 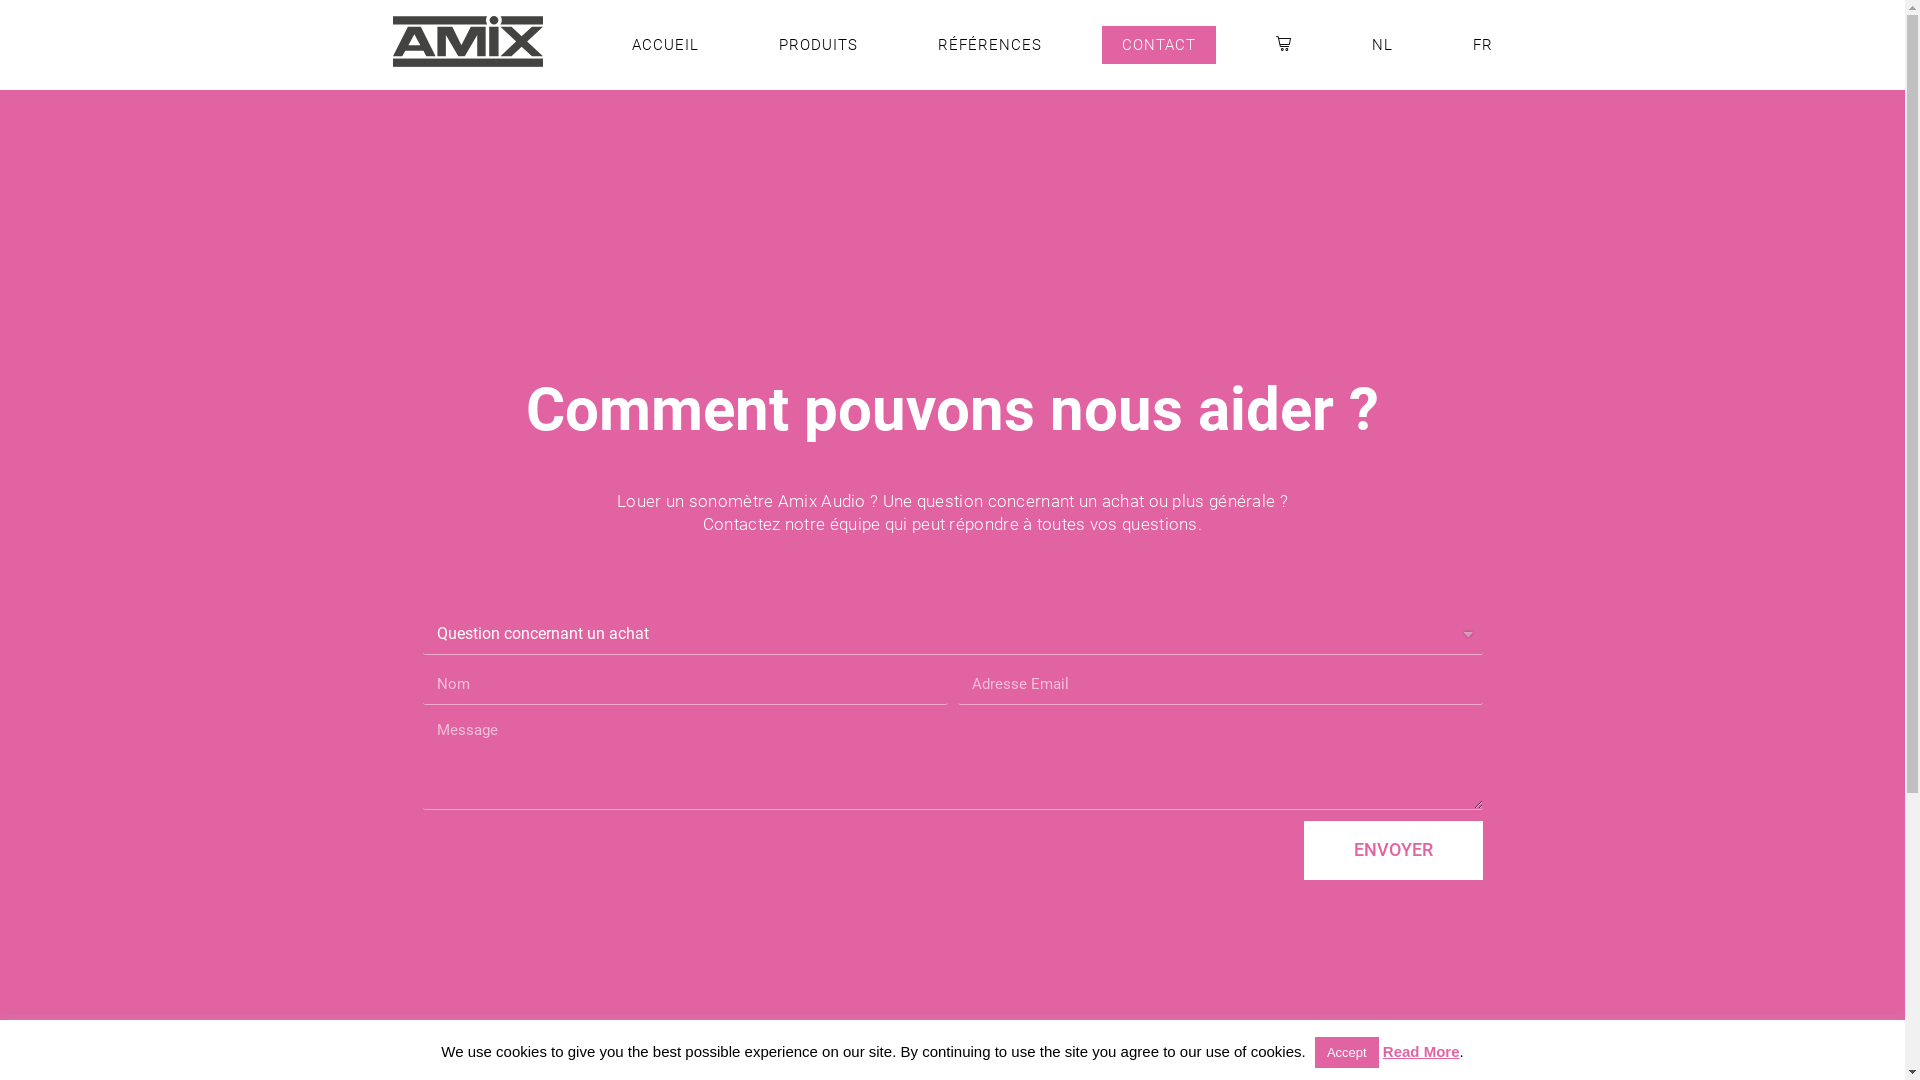 What do you see at coordinates (1482, 45) in the screenshot?
I see `FR` at bounding box center [1482, 45].